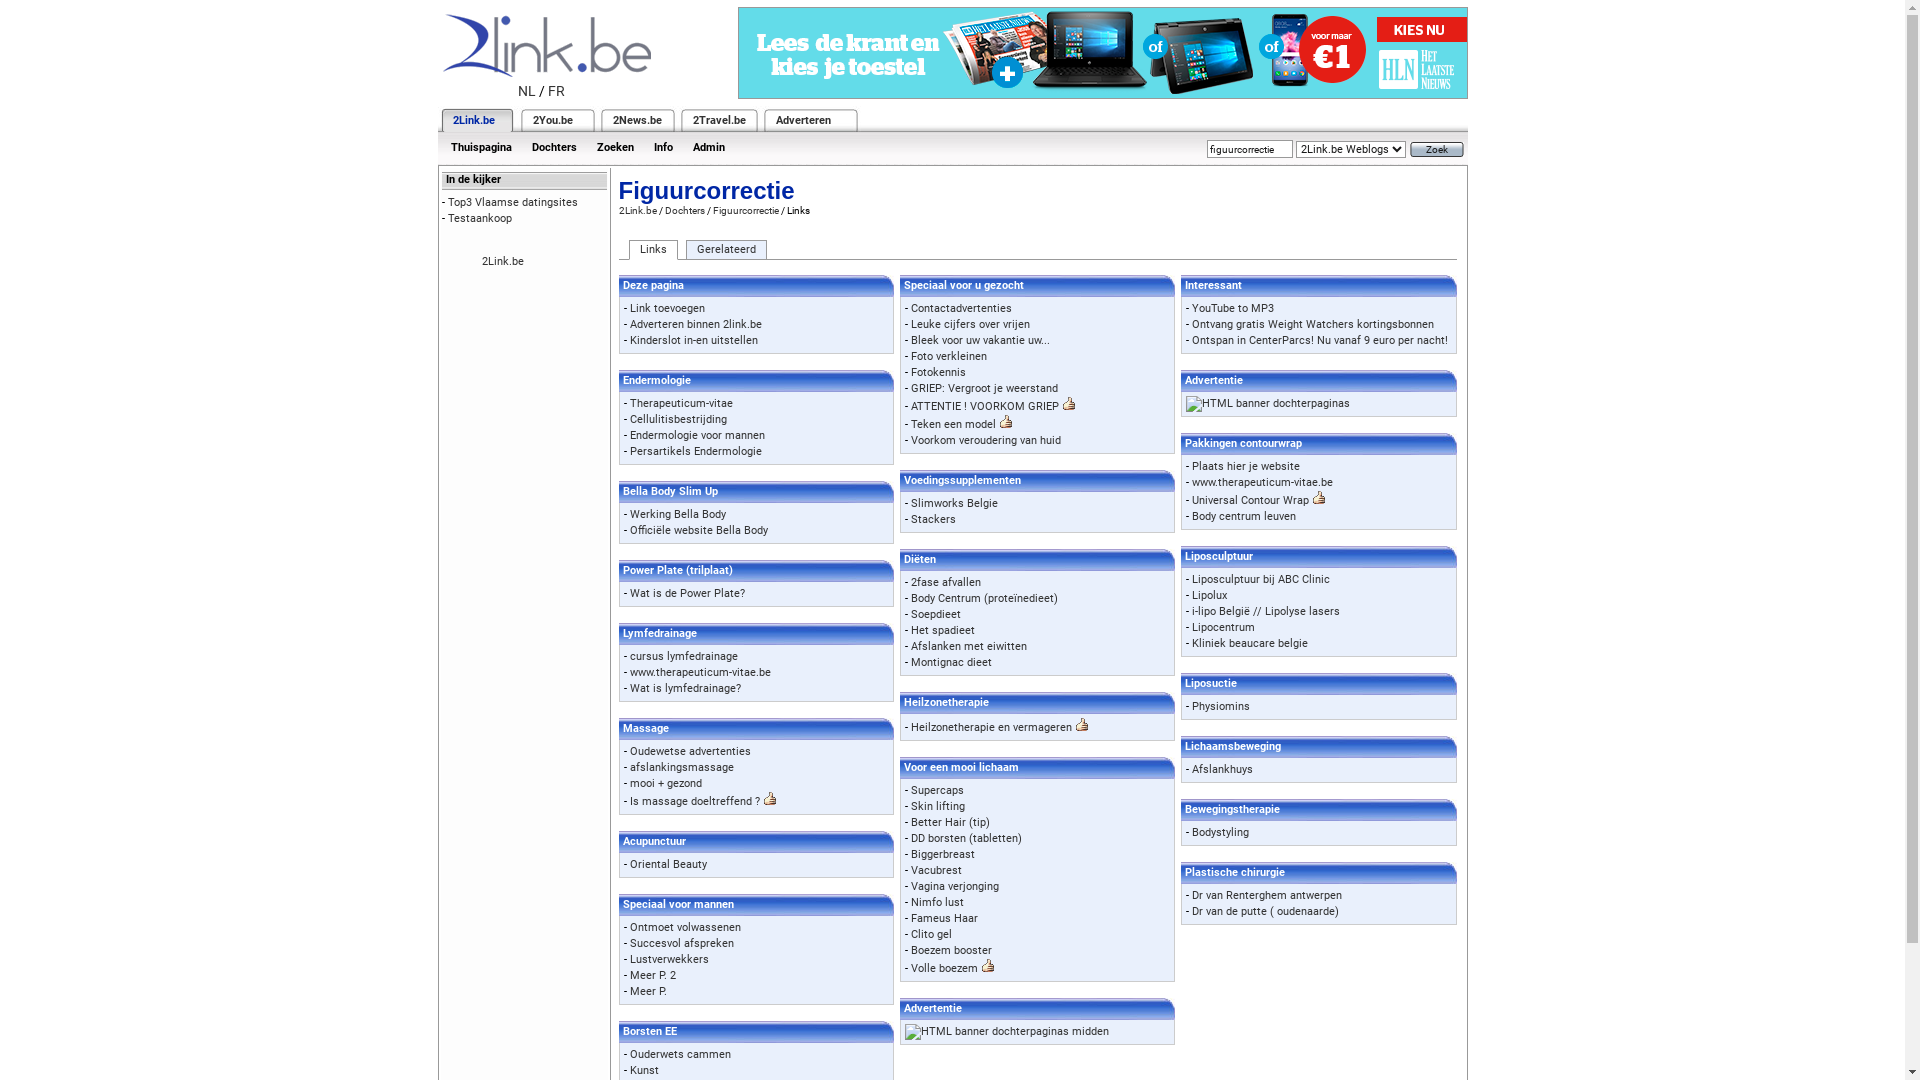 This screenshot has width=1920, height=1080. Describe the element at coordinates (726, 250) in the screenshot. I see `Gerelateerd` at that location.